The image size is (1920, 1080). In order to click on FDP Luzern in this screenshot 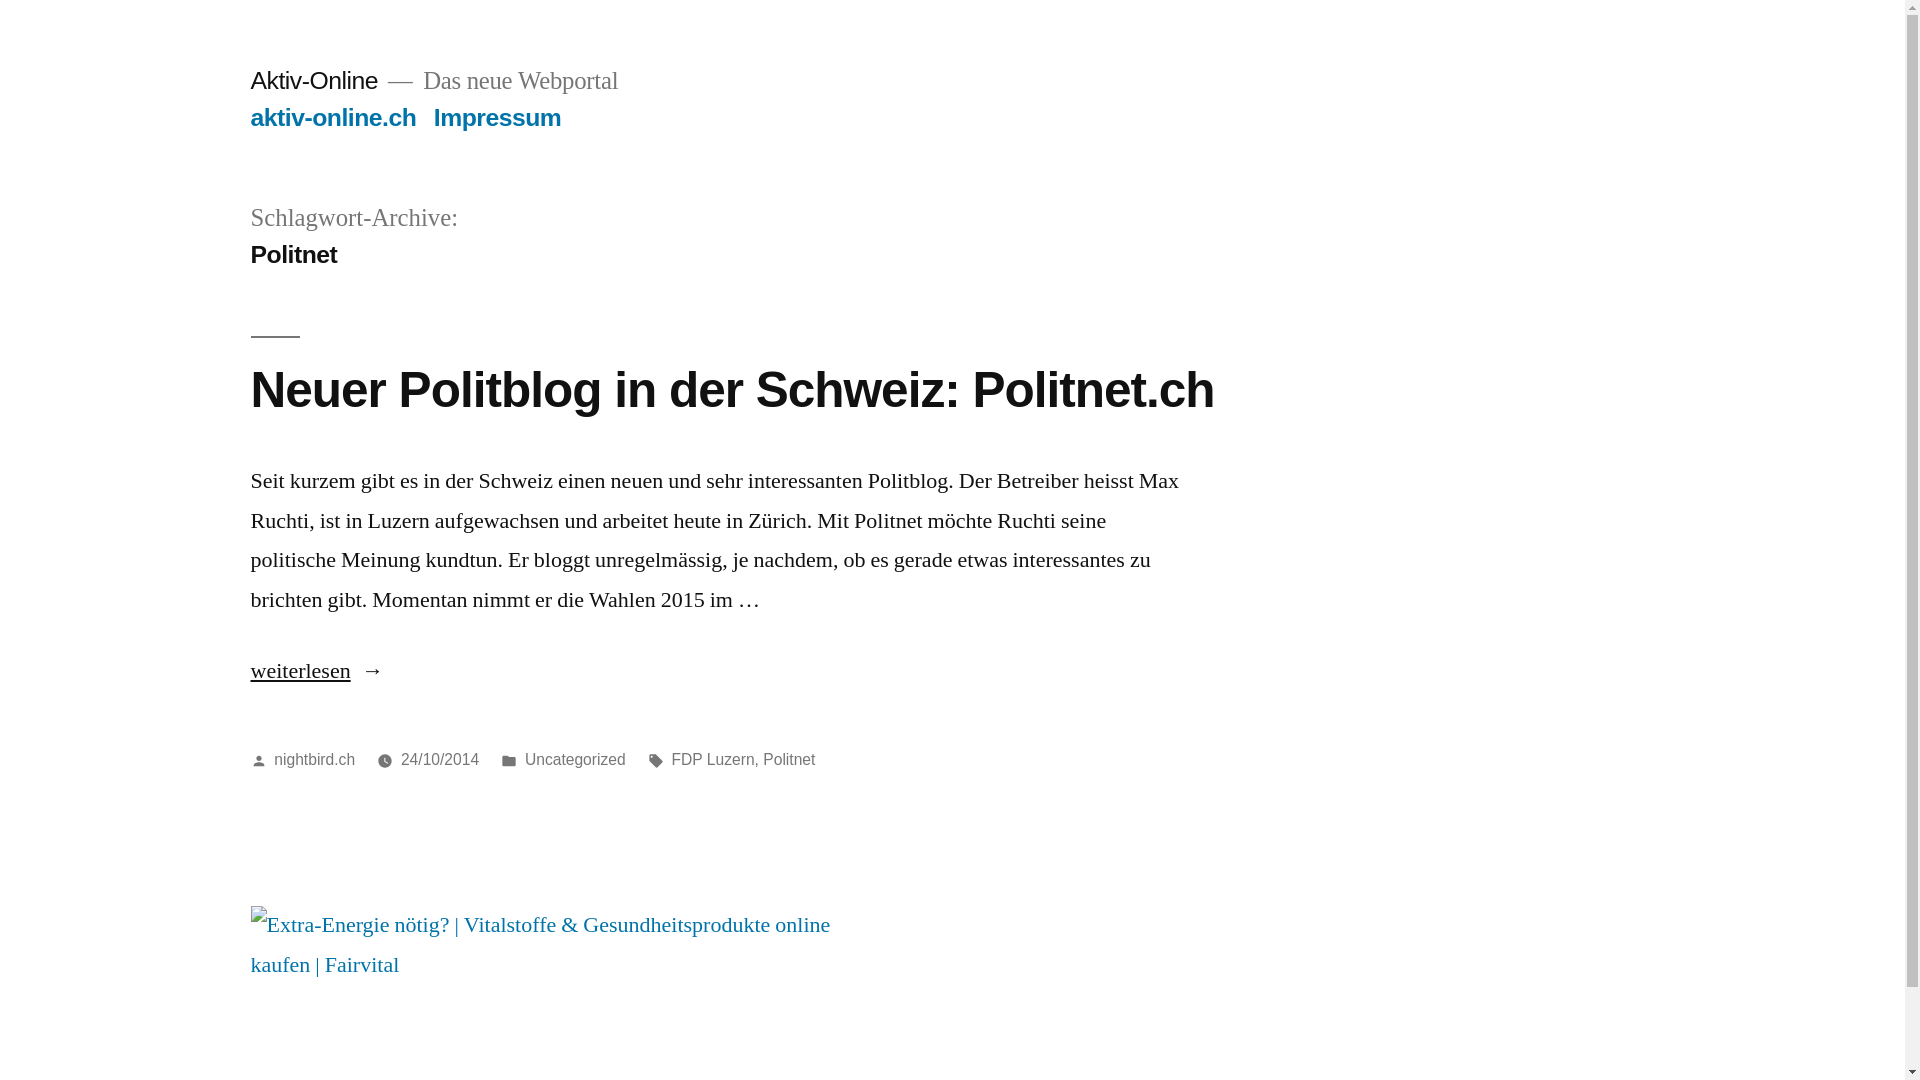, I will do `click(714, 760)`.